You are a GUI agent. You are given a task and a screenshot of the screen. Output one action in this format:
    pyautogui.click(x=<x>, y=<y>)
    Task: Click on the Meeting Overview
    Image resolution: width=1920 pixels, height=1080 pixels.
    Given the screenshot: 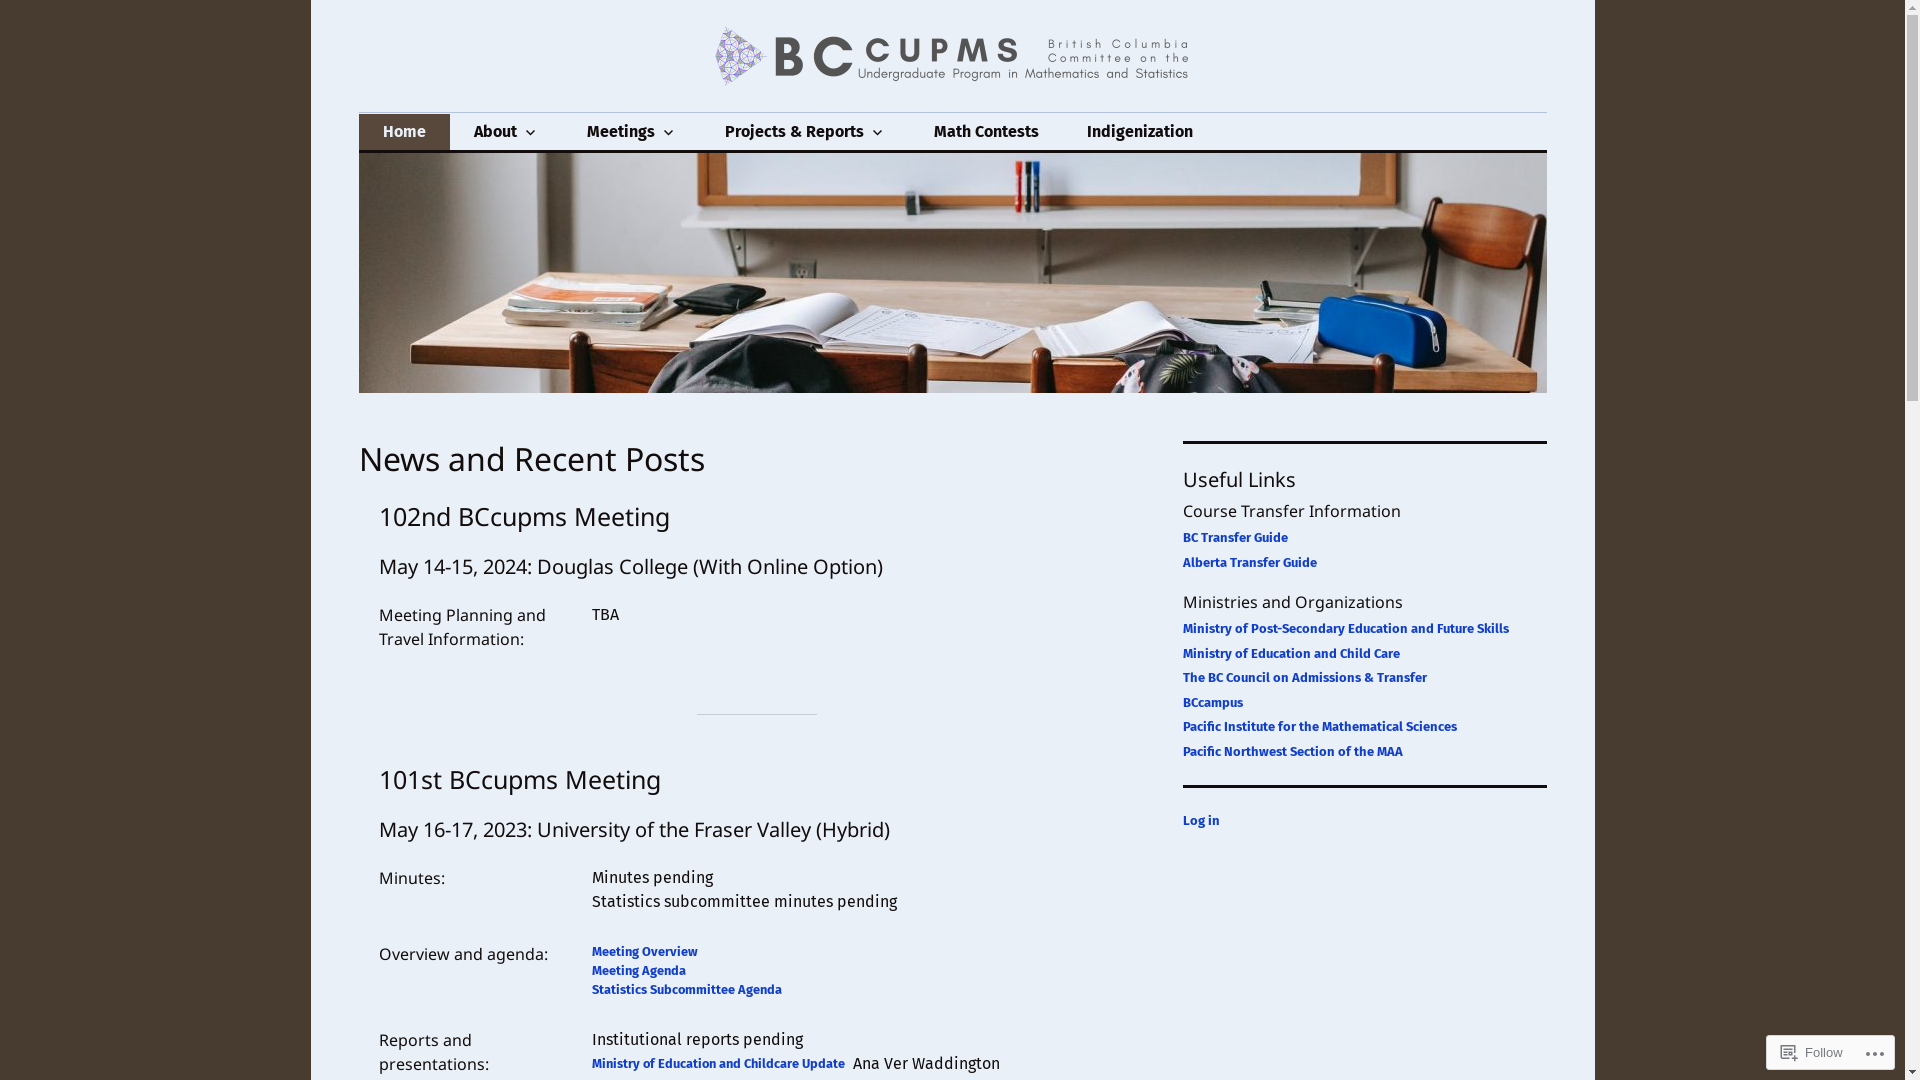 What is the action you would take?
    pyautogui.click(x=645, y=952)
    